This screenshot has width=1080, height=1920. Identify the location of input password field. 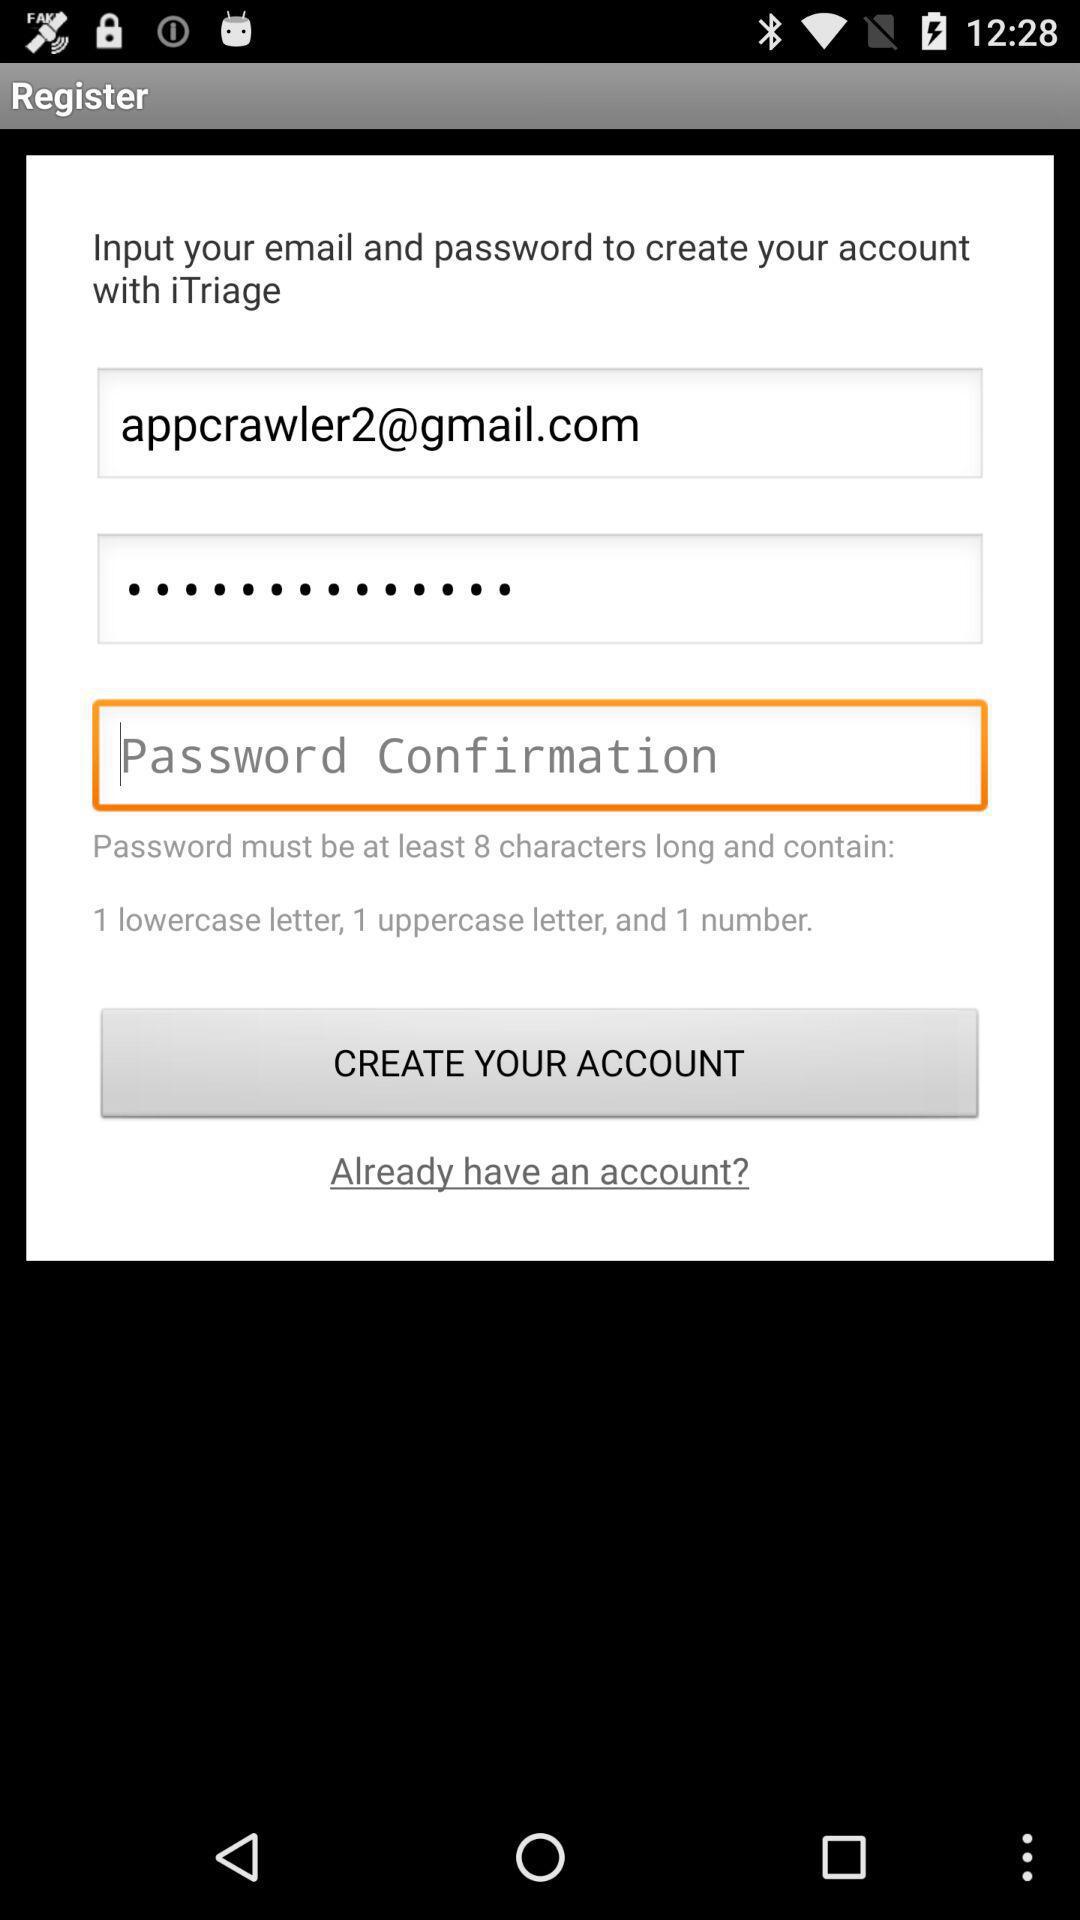
(540, 760).